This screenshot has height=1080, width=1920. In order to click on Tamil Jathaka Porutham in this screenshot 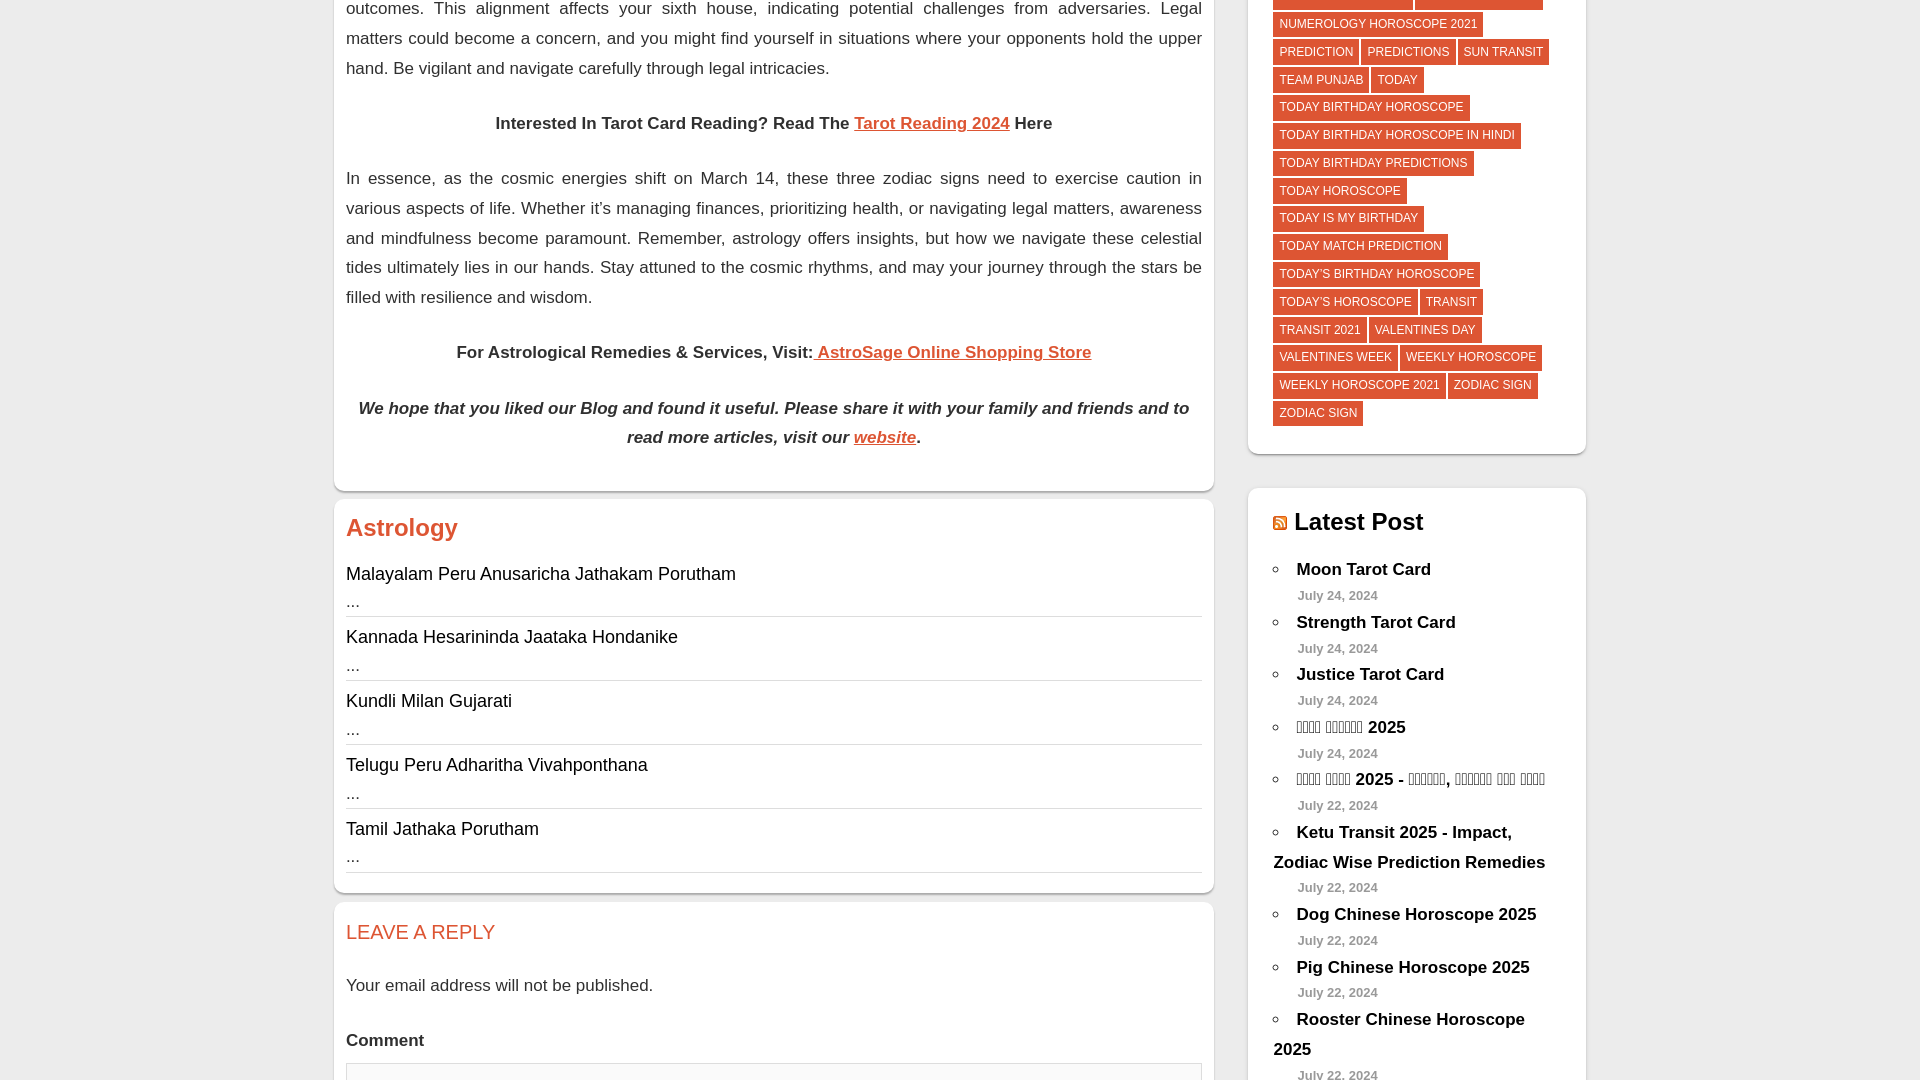, I will do `click(442, 828)`.